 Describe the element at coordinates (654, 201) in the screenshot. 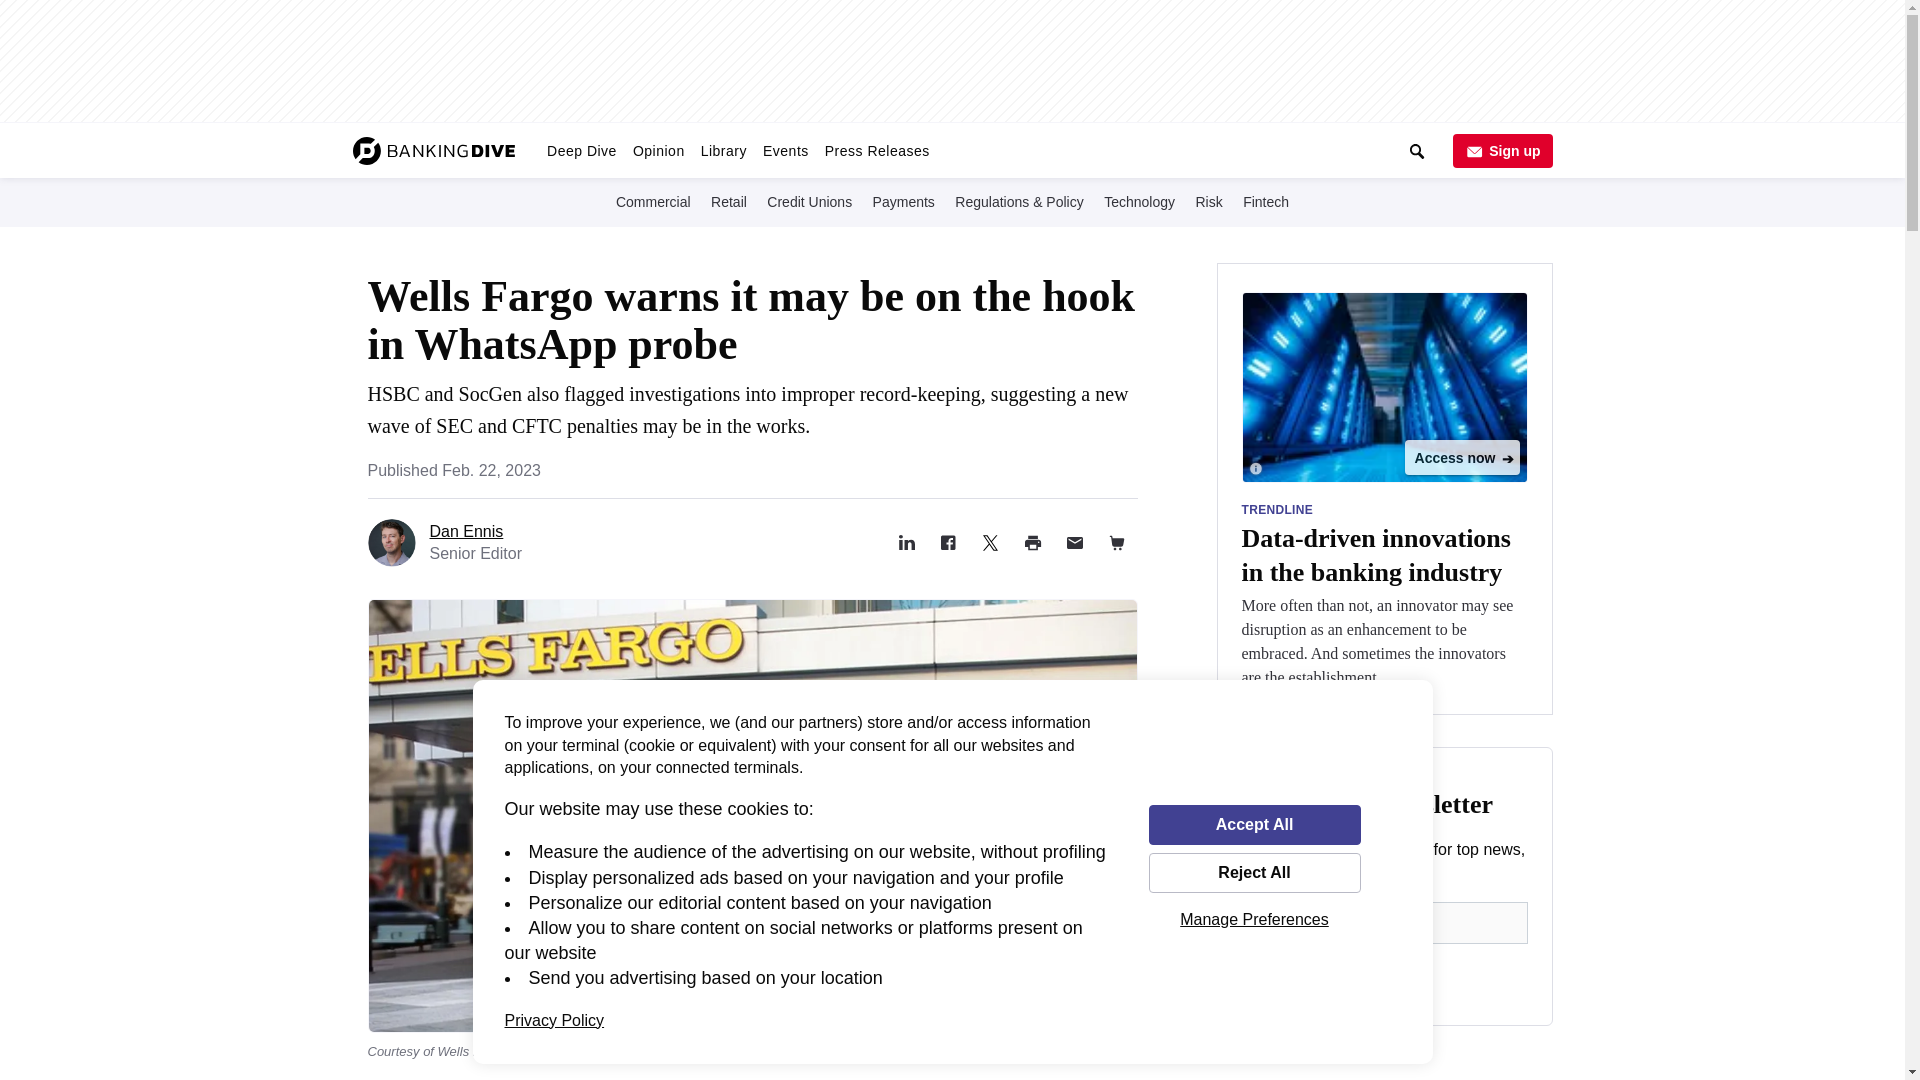

I see `Commercial` at that location.